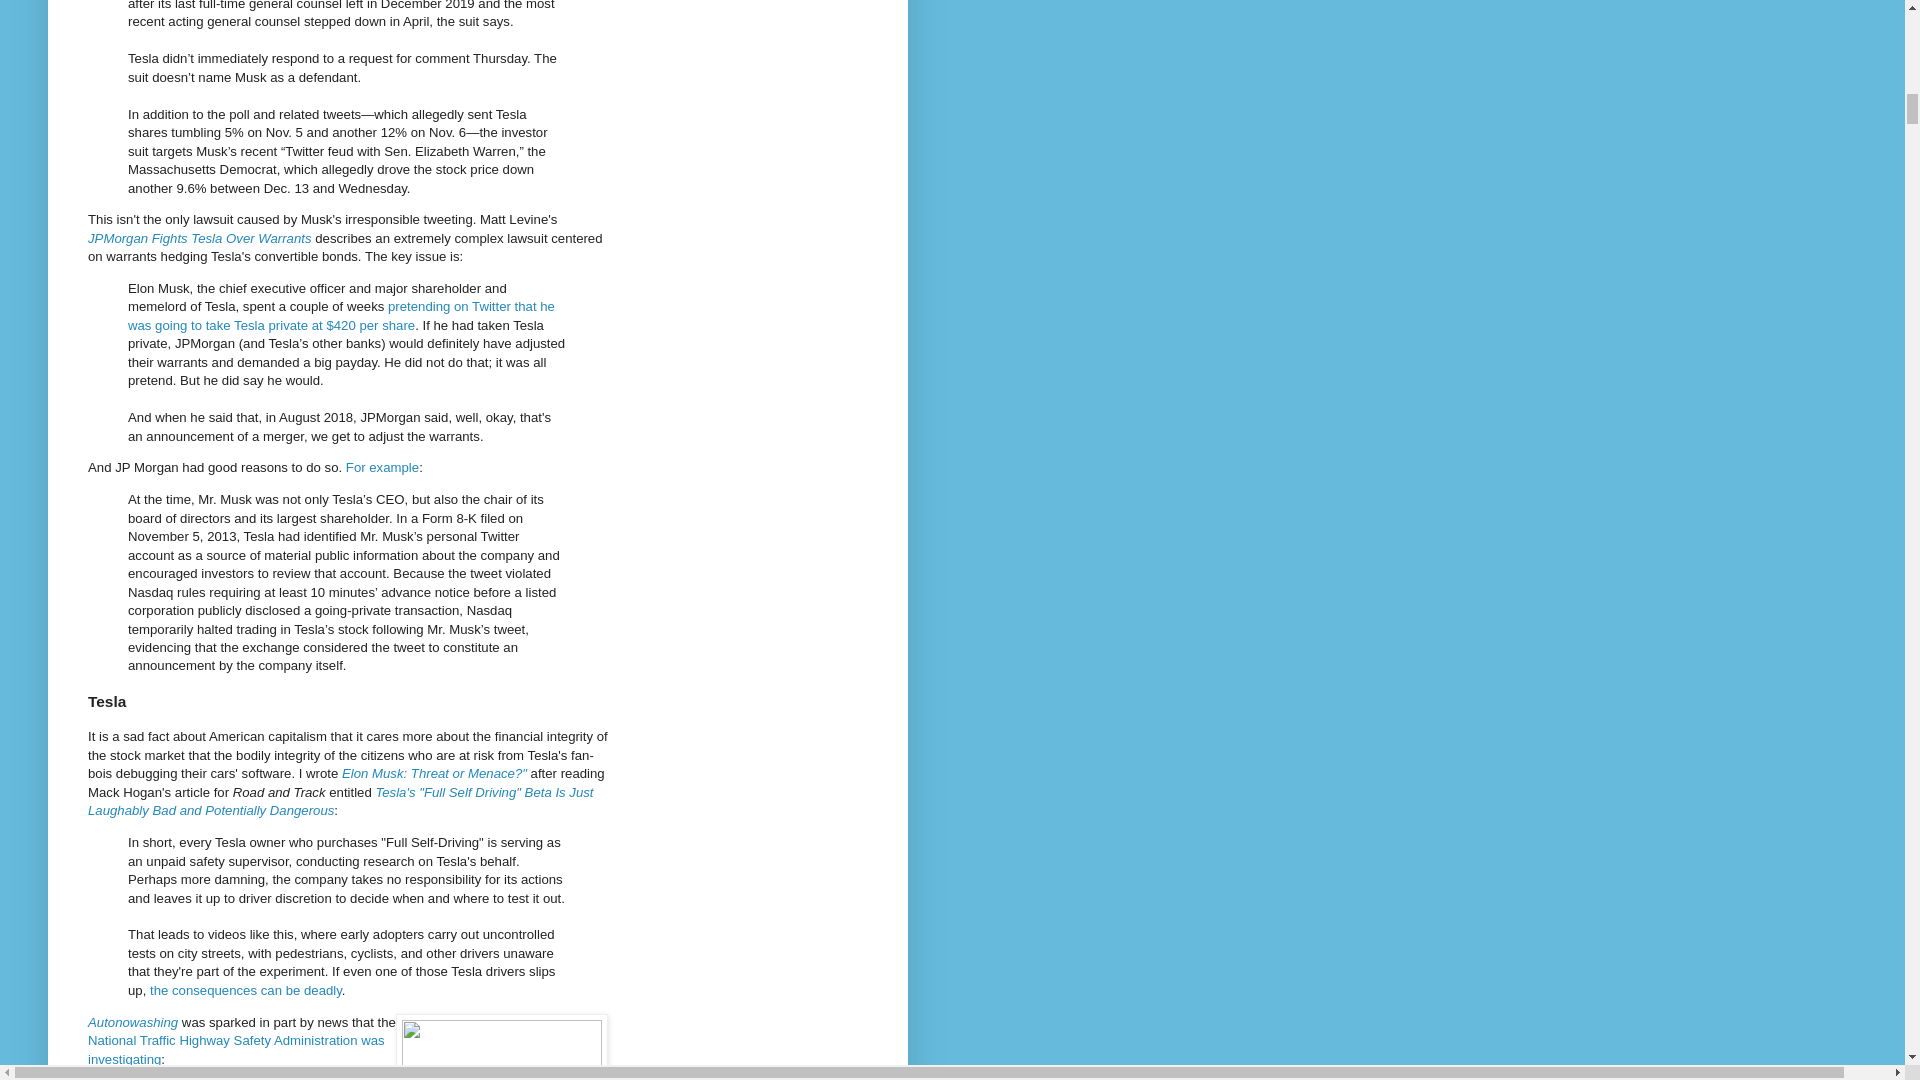 The image size is (1920, 1080). Describe the element at coordinates (133, 1022) in the screenshot. I see `Autonowashing` at that location.